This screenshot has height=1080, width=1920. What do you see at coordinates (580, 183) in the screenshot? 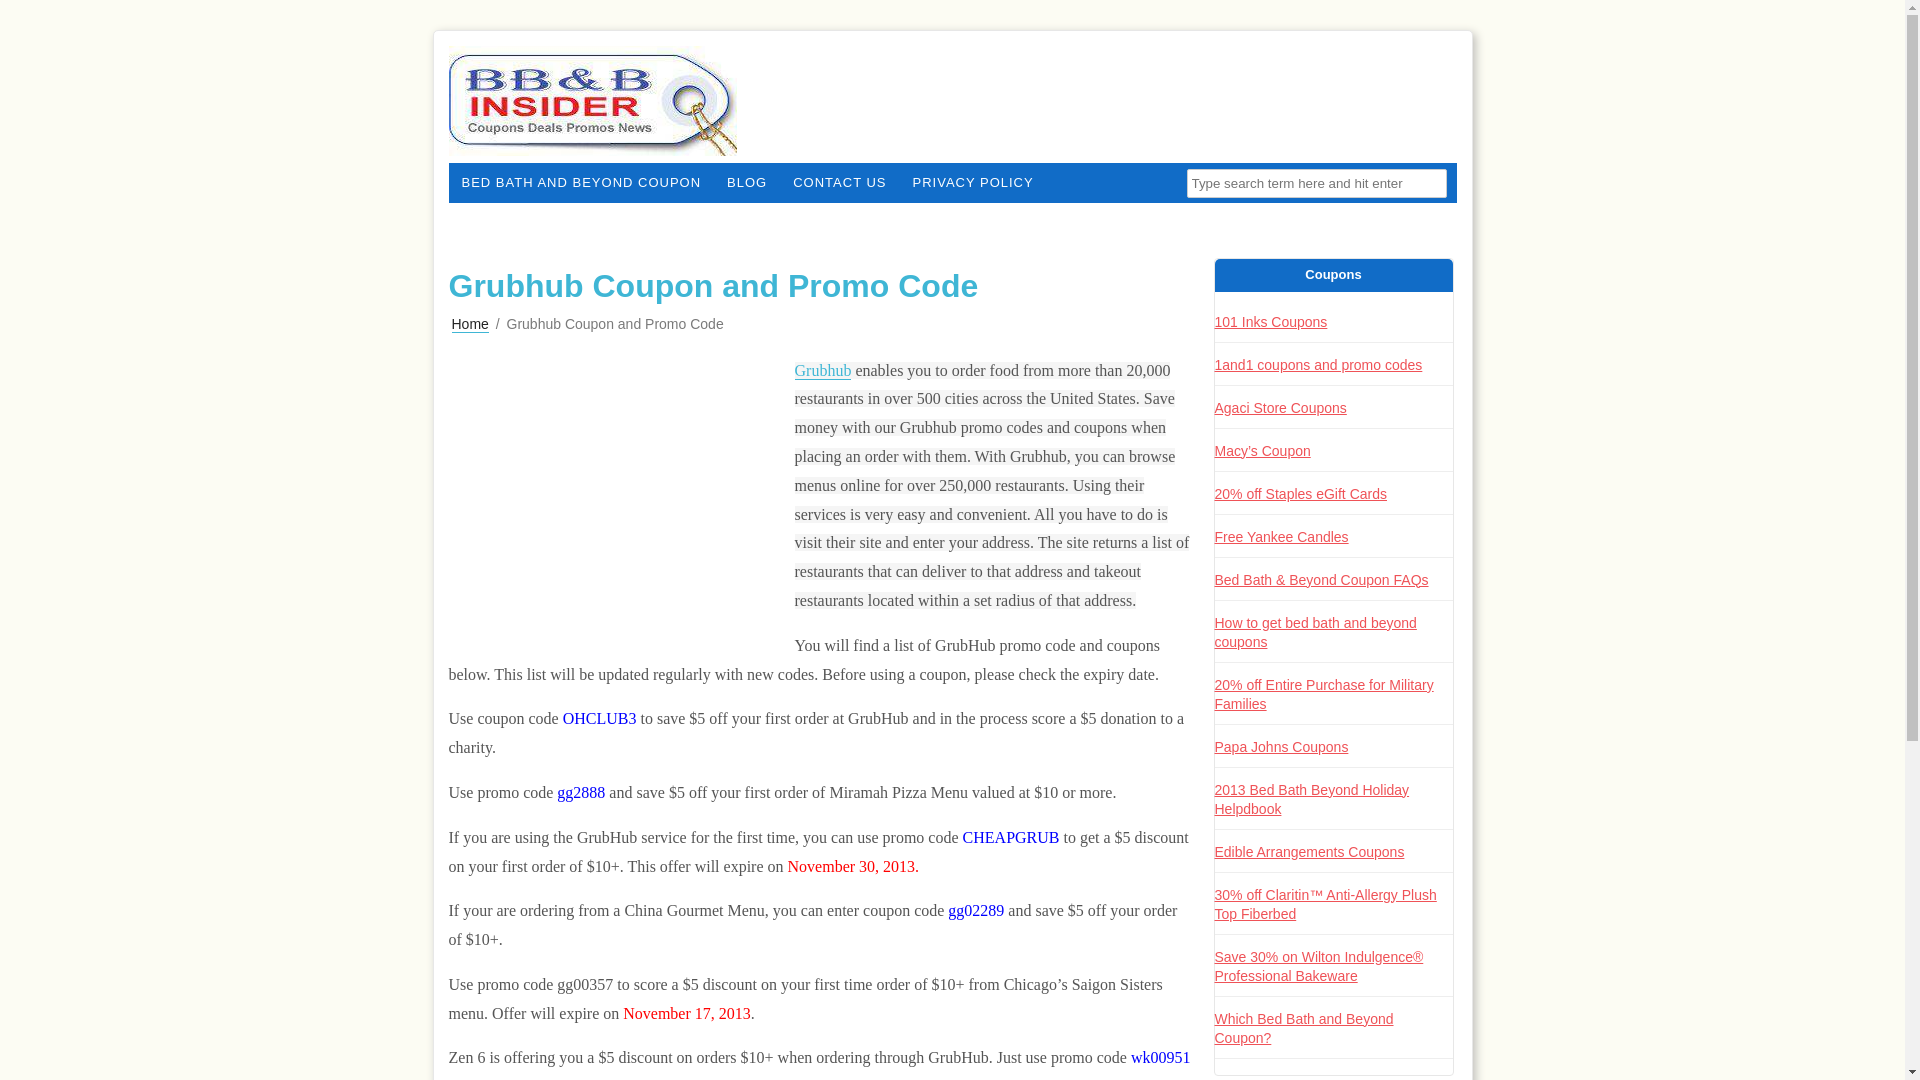
I see `BED BATH AND BEYOND COUPON` at bounding box center [580, 183].